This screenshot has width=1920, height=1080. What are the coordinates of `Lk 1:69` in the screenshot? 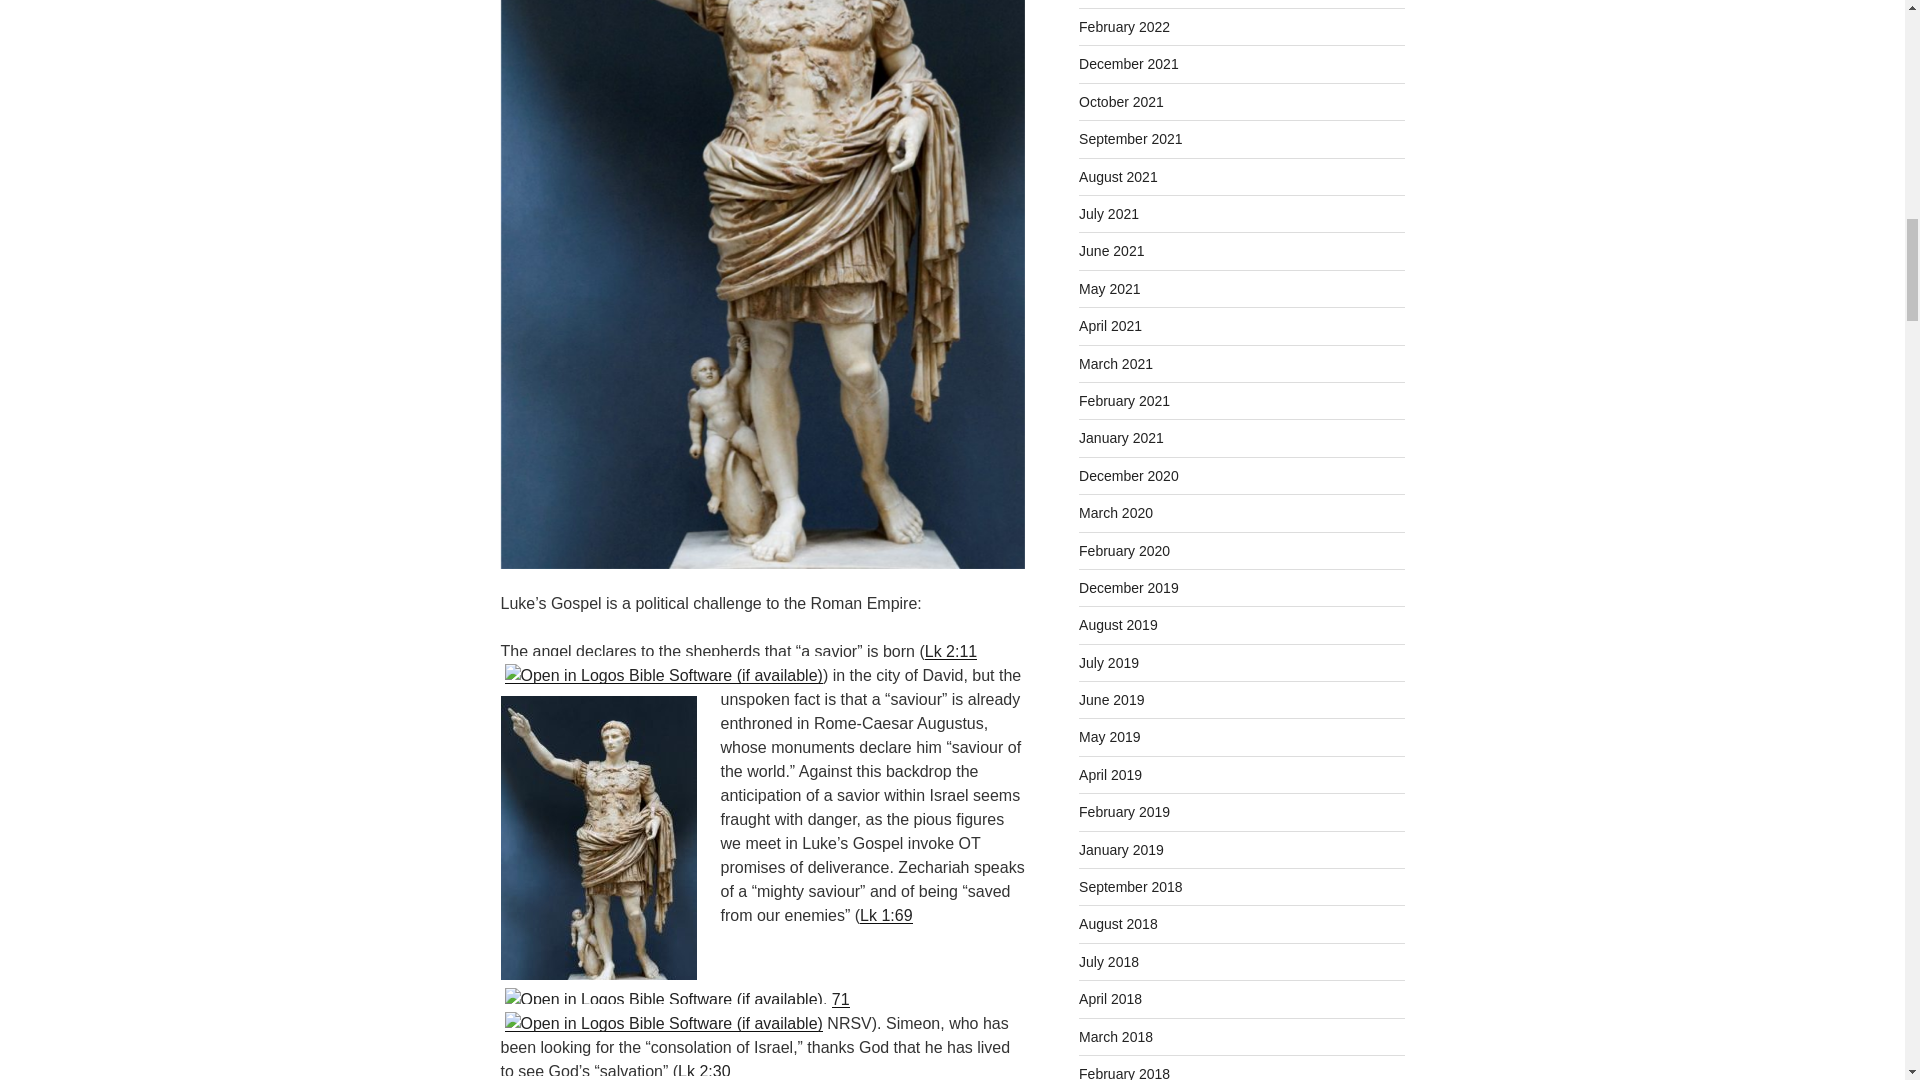 It's located at (886, 914).